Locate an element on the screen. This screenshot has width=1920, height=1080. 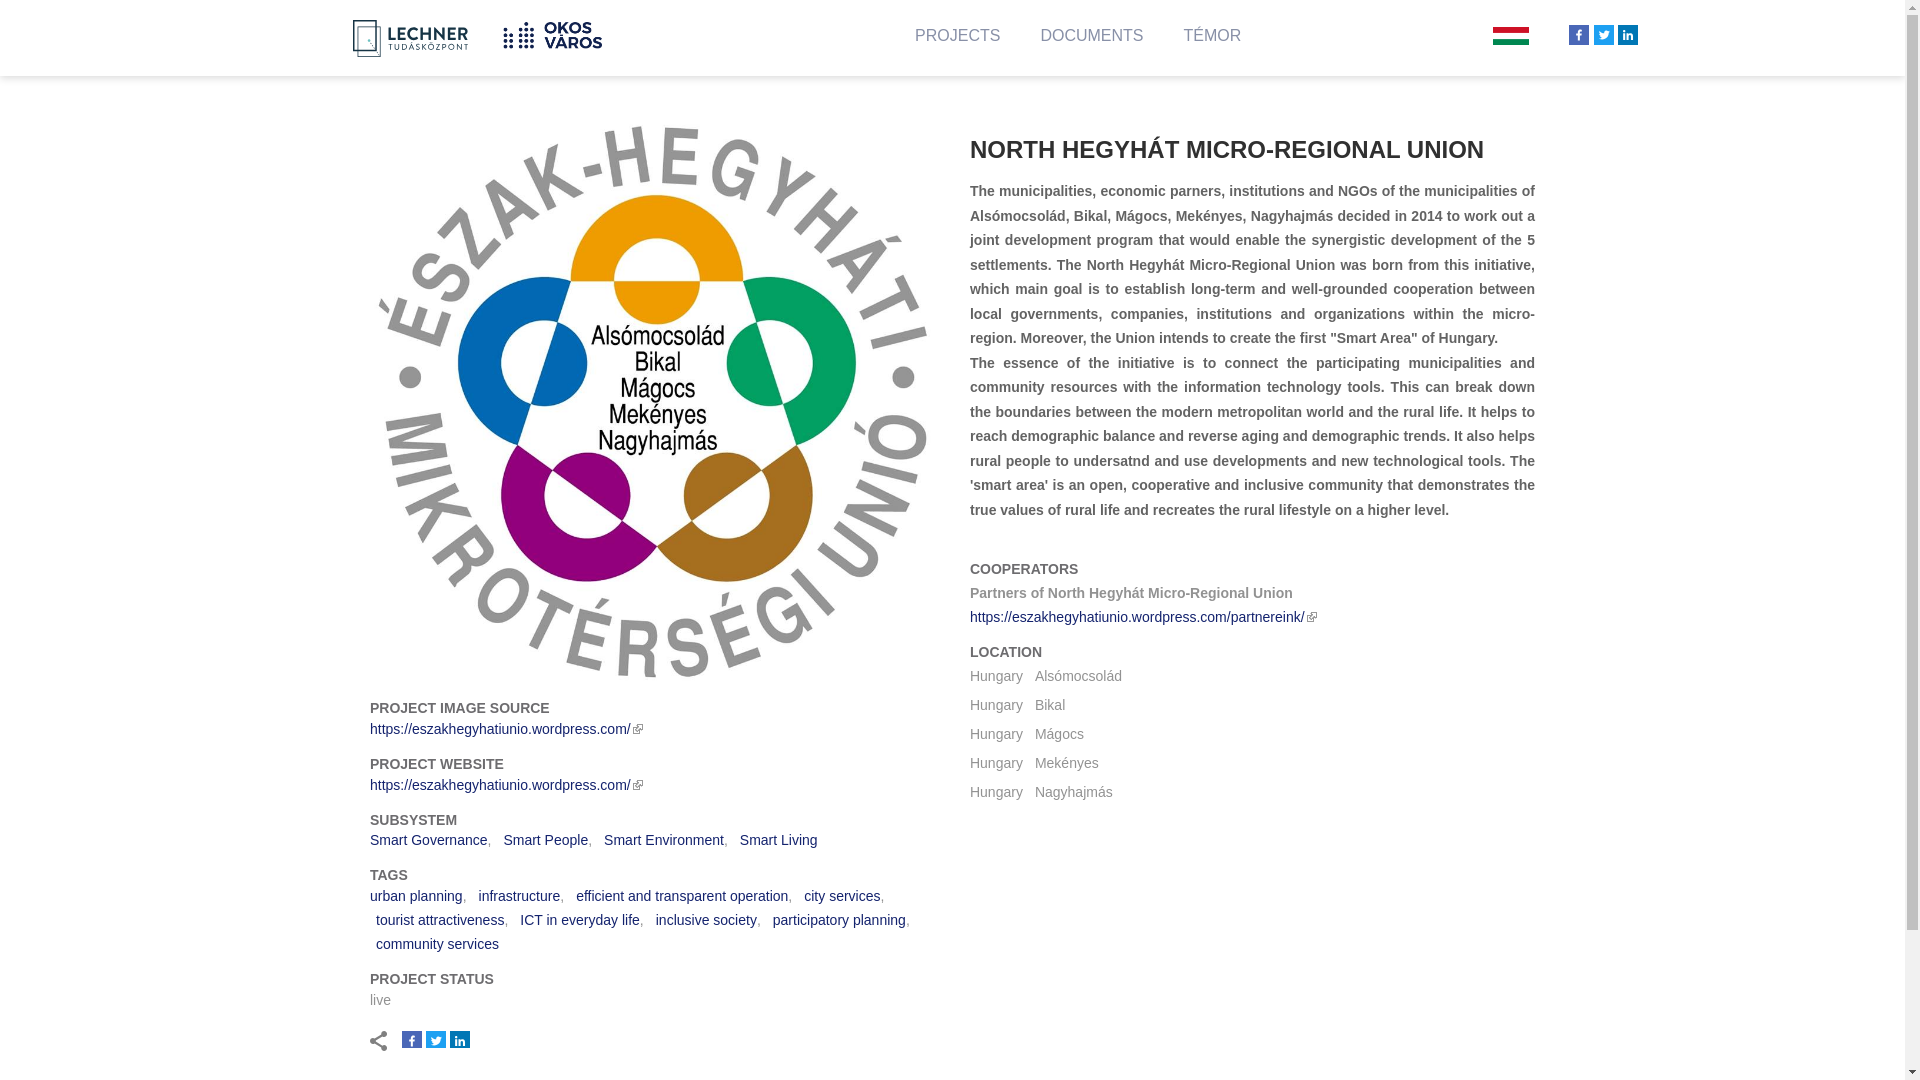
Home is located at coordinates (560, 32).